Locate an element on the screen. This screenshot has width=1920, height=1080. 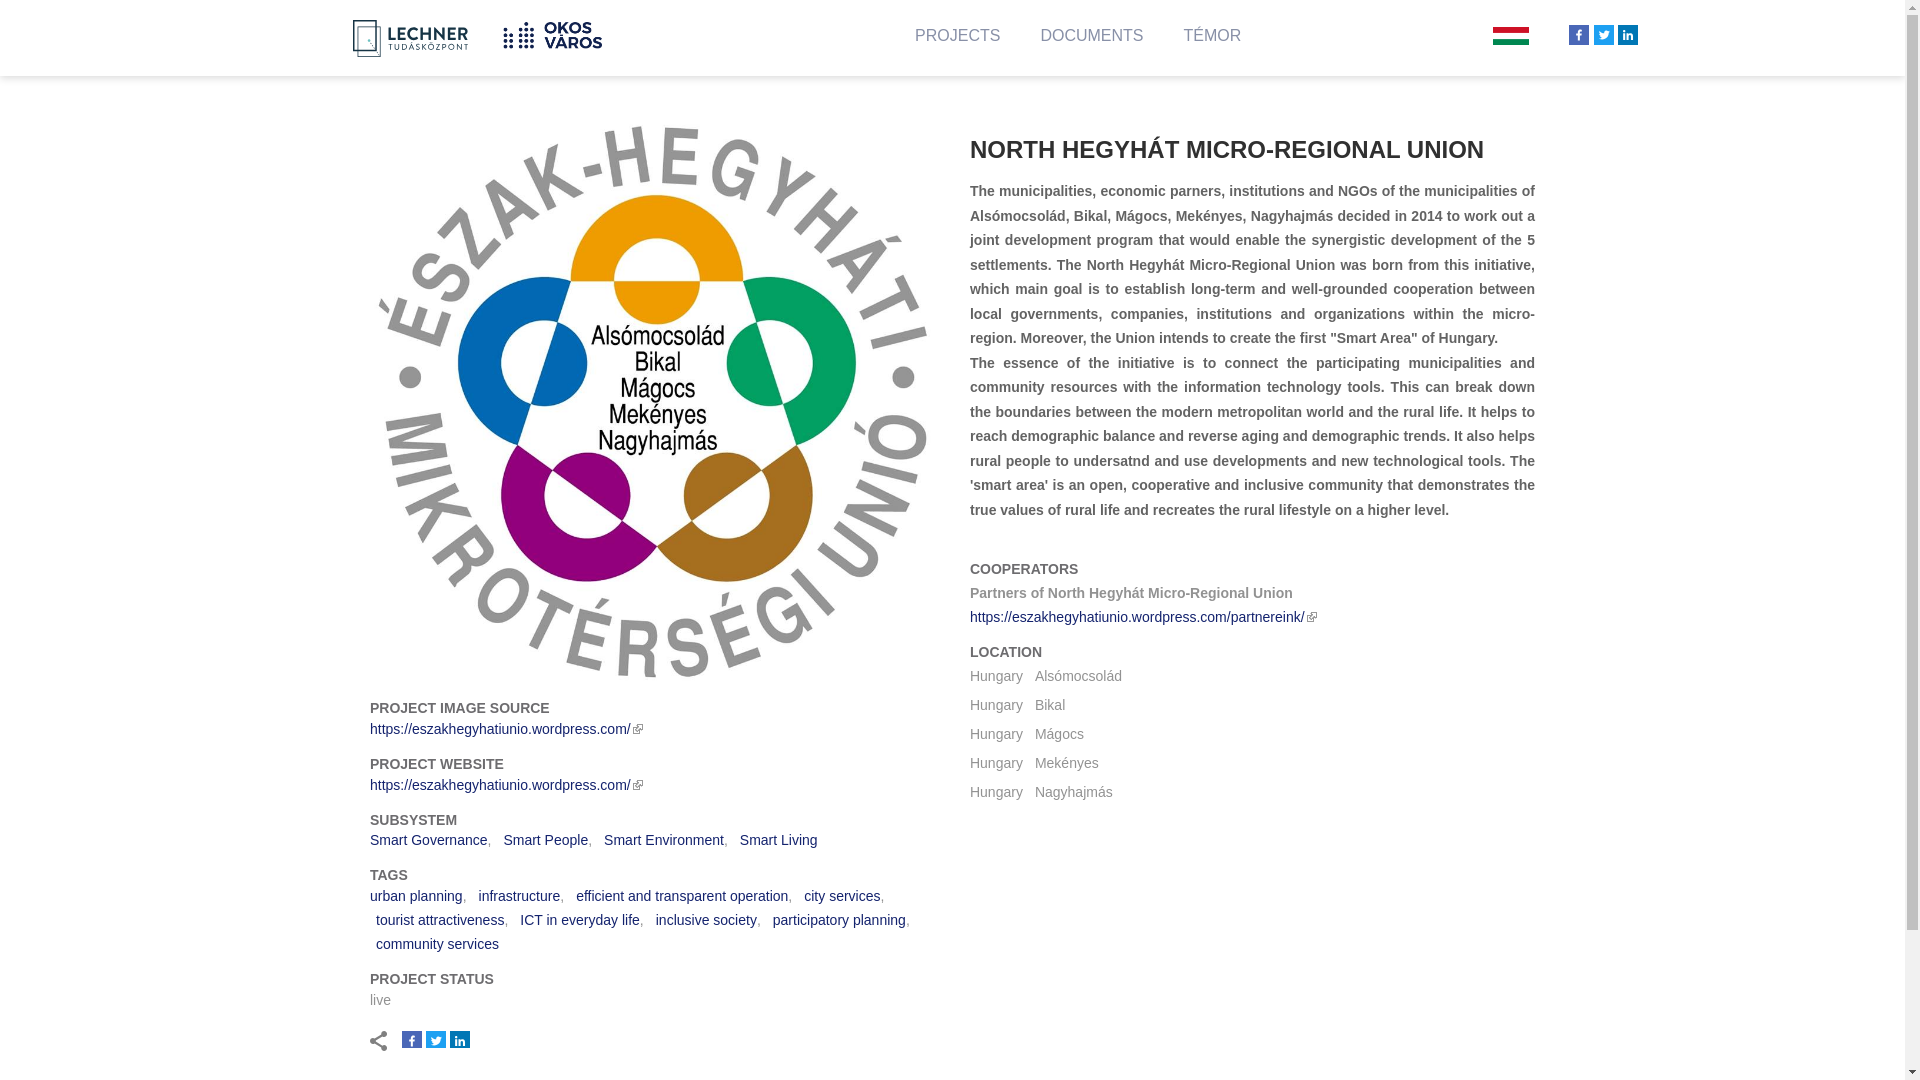
Home is located at coordinates (560, 32).